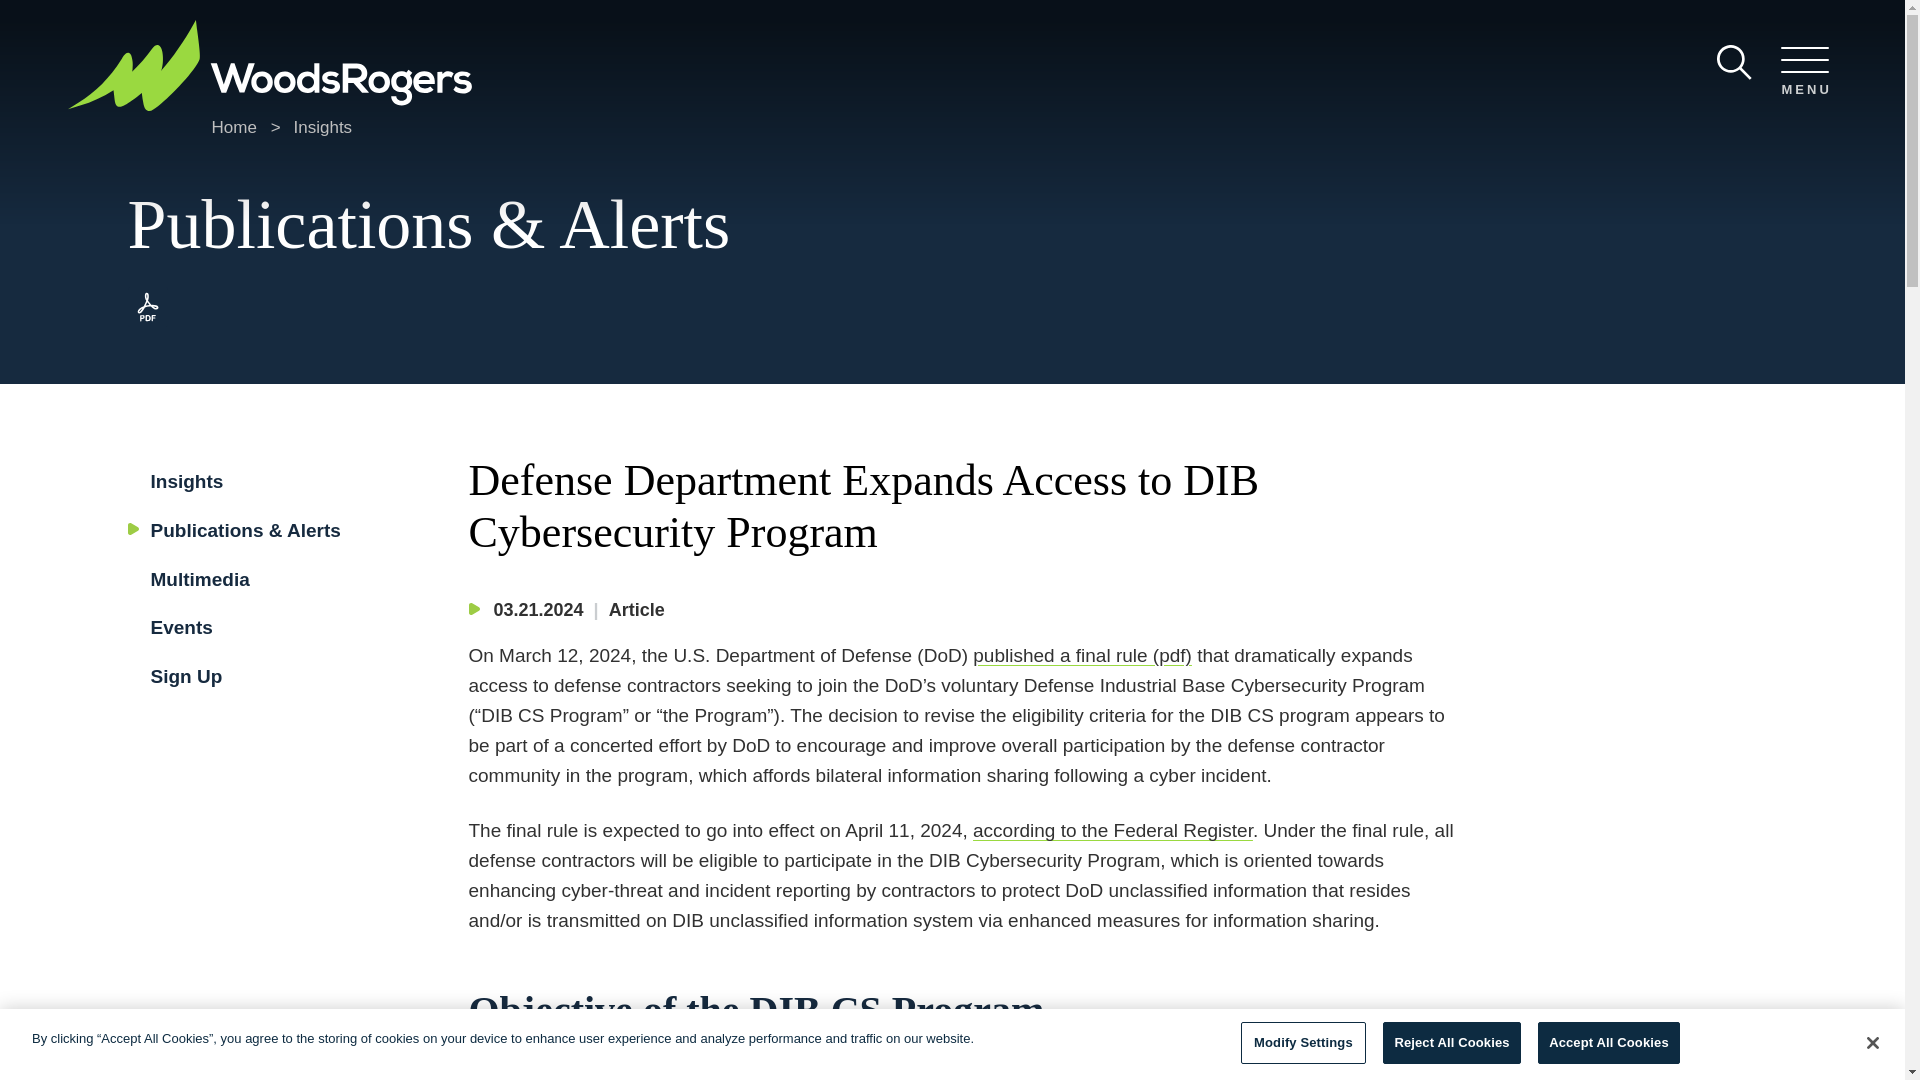 This screenshot has height=1080, width=1920. I want to click on Search, so click(1734, 62).